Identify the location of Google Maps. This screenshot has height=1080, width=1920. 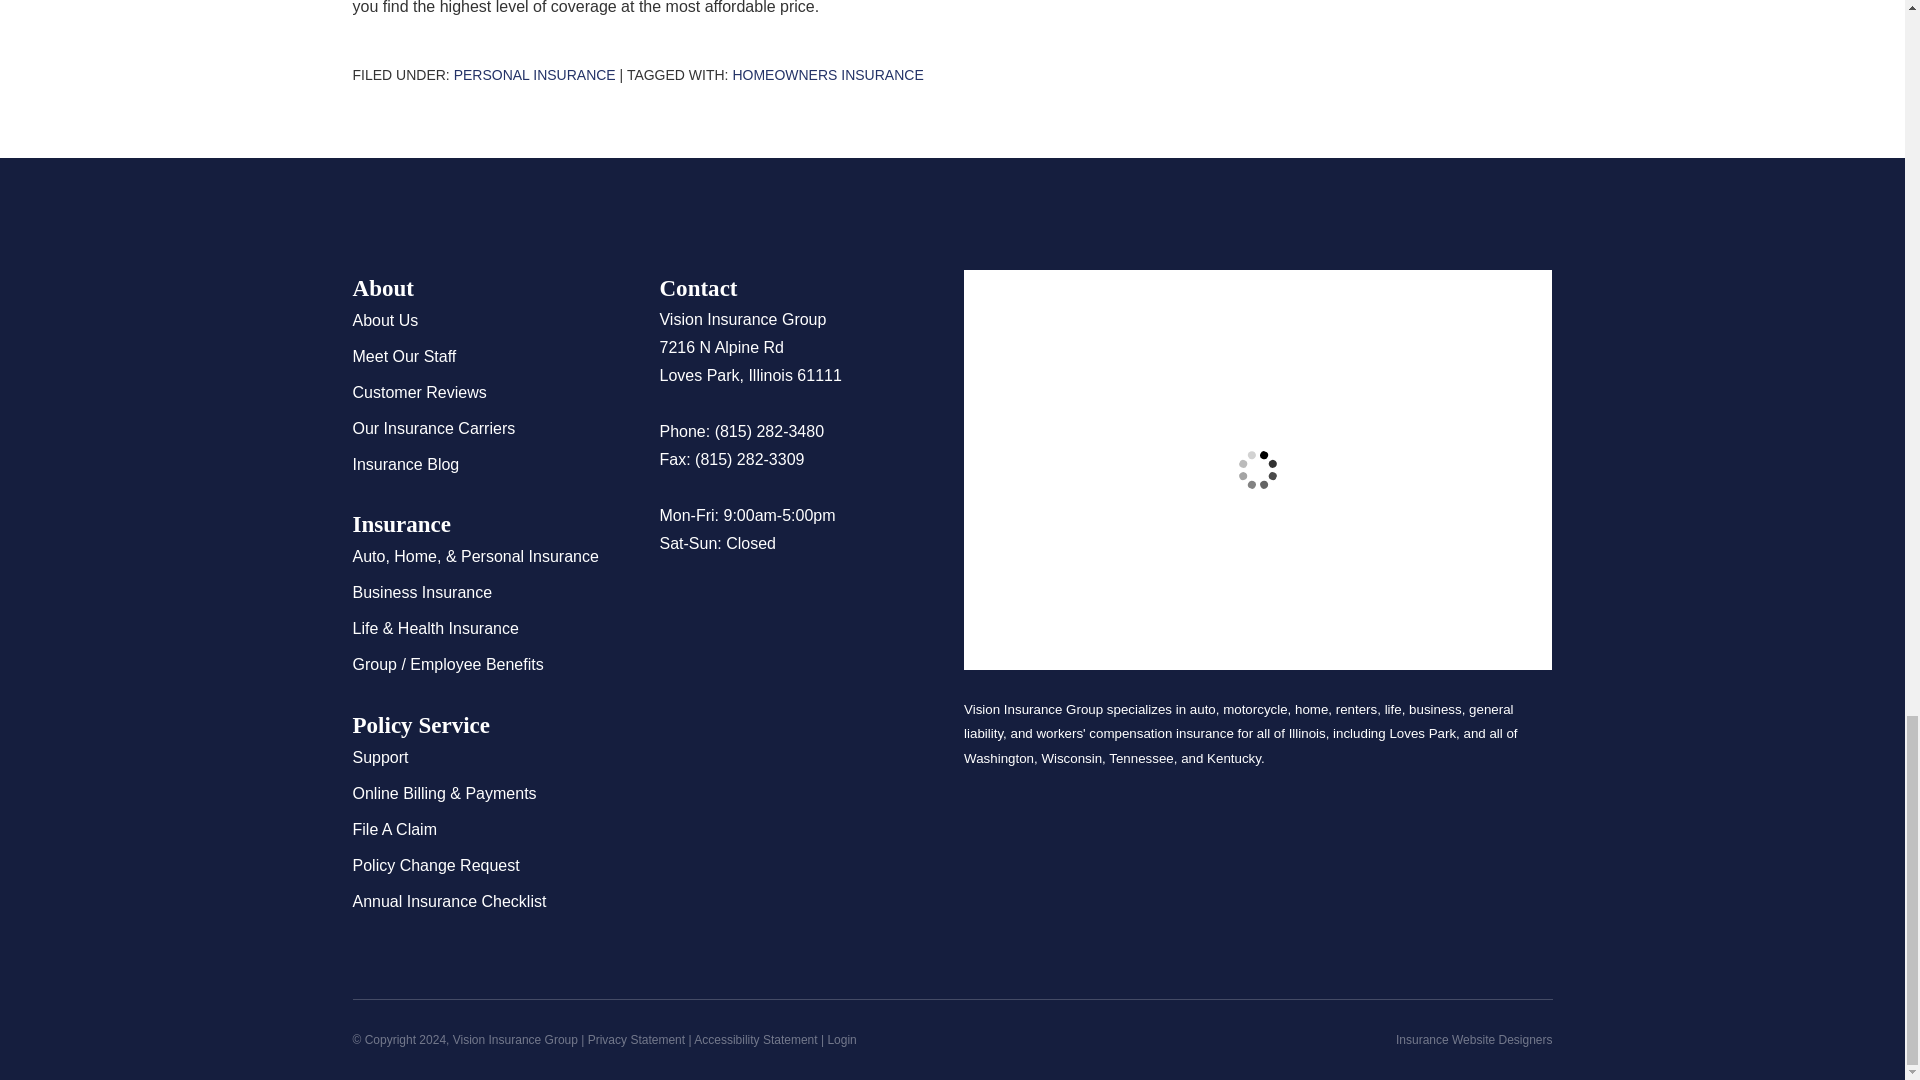
(674, 602).